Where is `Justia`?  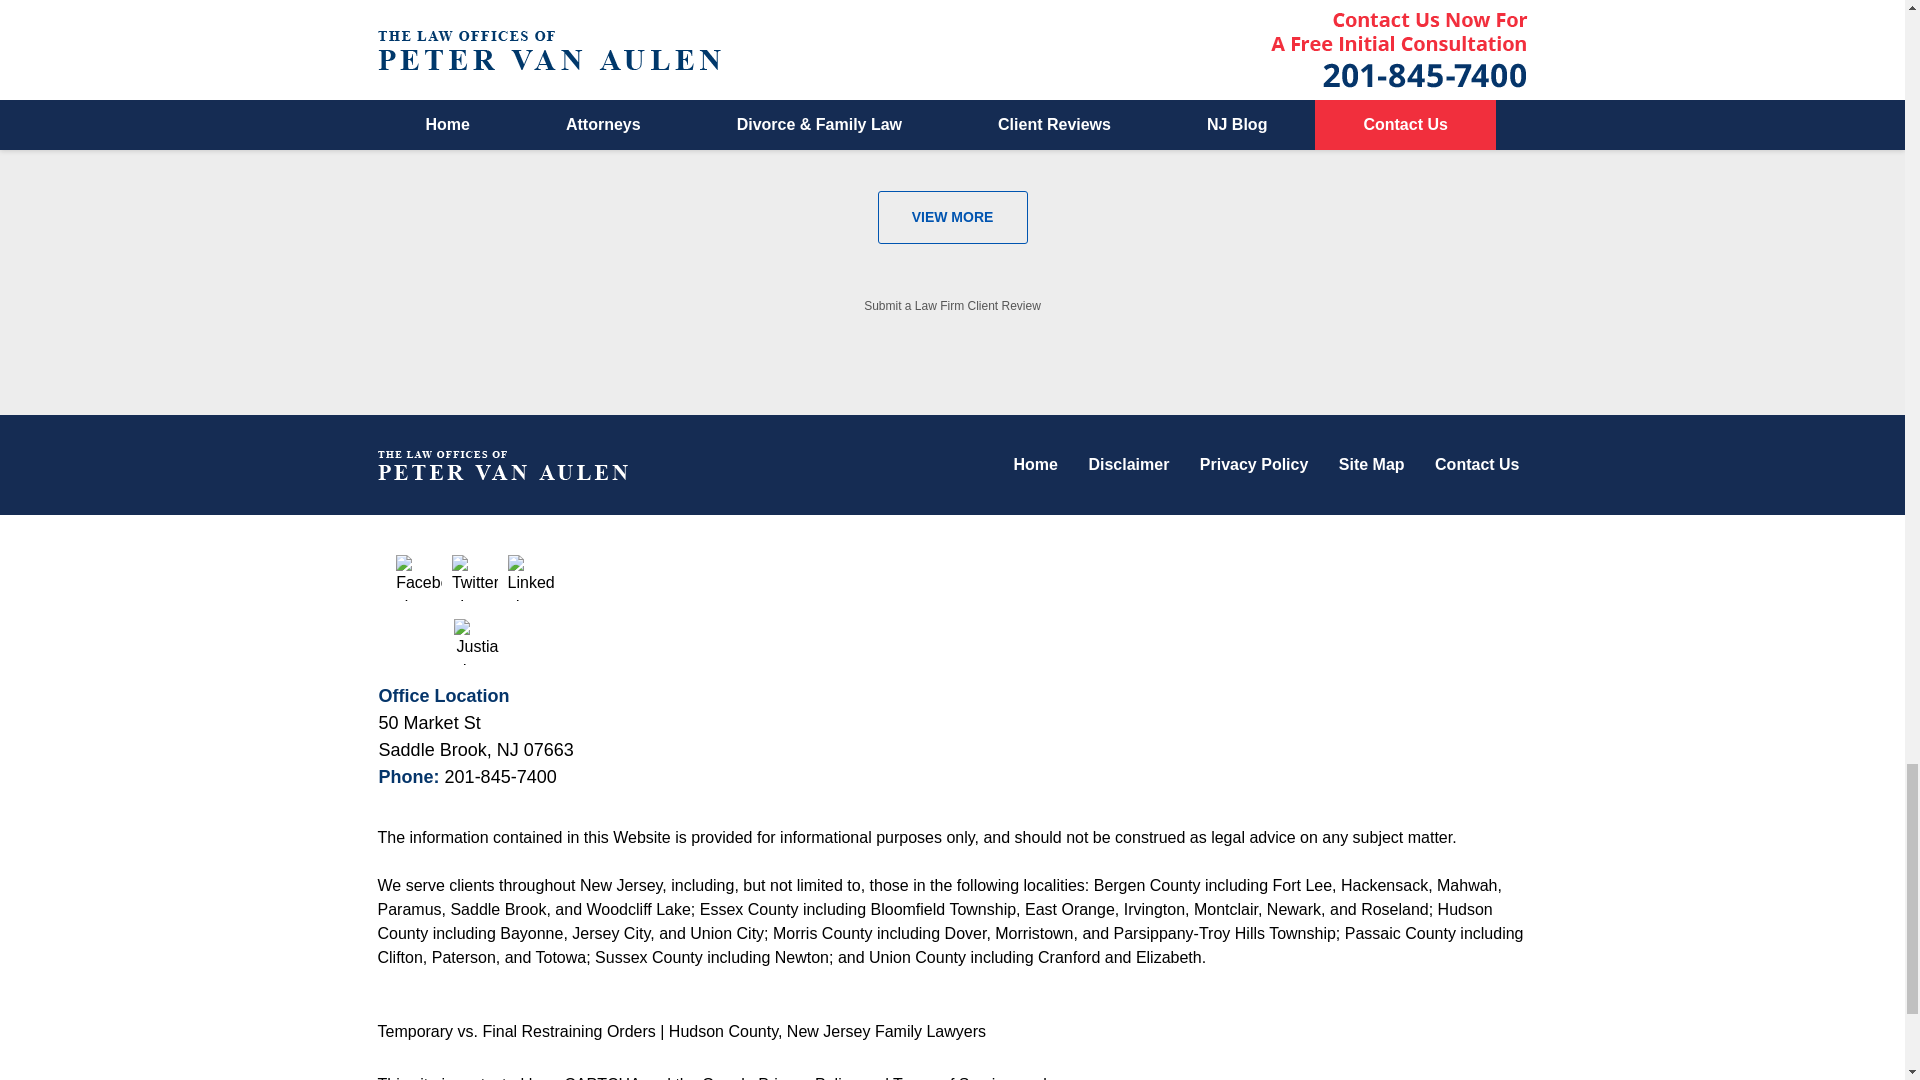
Justia is located at coordinates (476, 642).